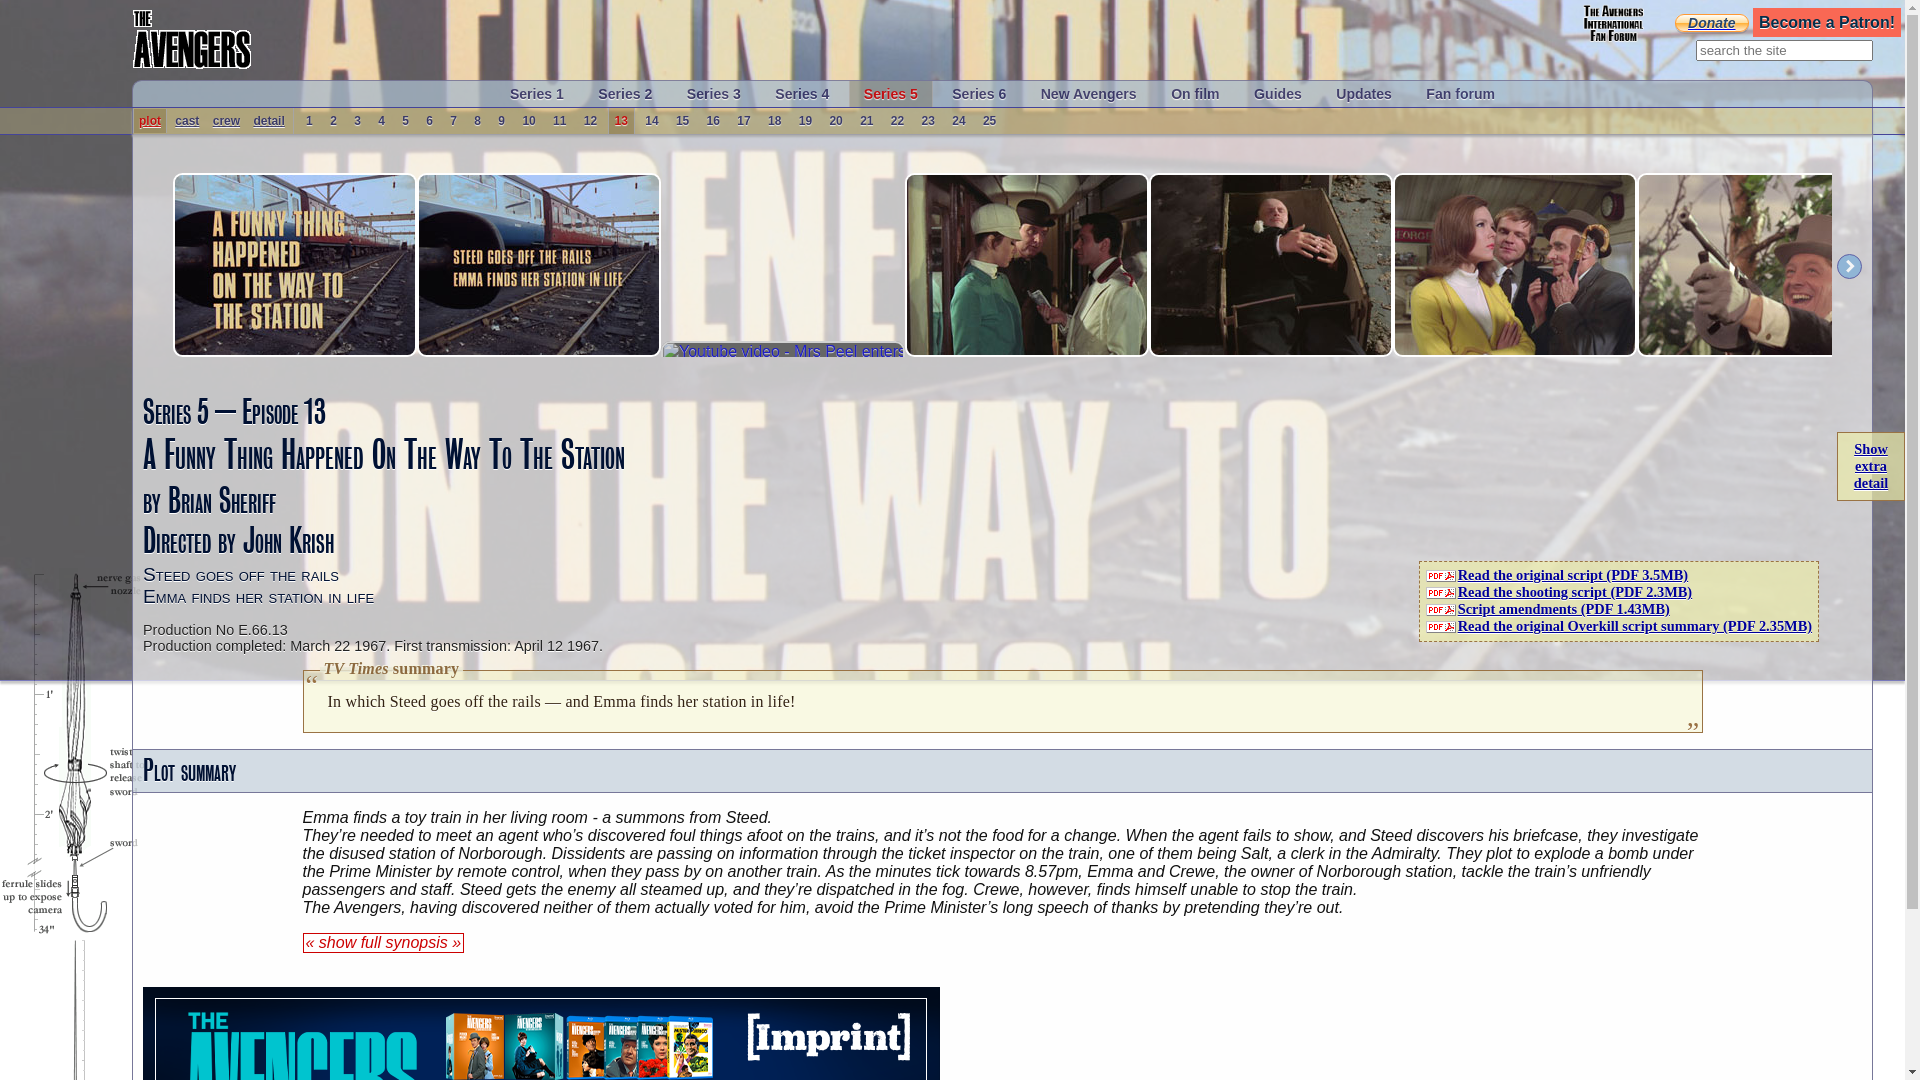 Image resolution: width=1920 pixels, height=1080 pixels. What do you see at coordinates (430, 121) in the screenshot?
I see `6` at bounding box center [430, 121].